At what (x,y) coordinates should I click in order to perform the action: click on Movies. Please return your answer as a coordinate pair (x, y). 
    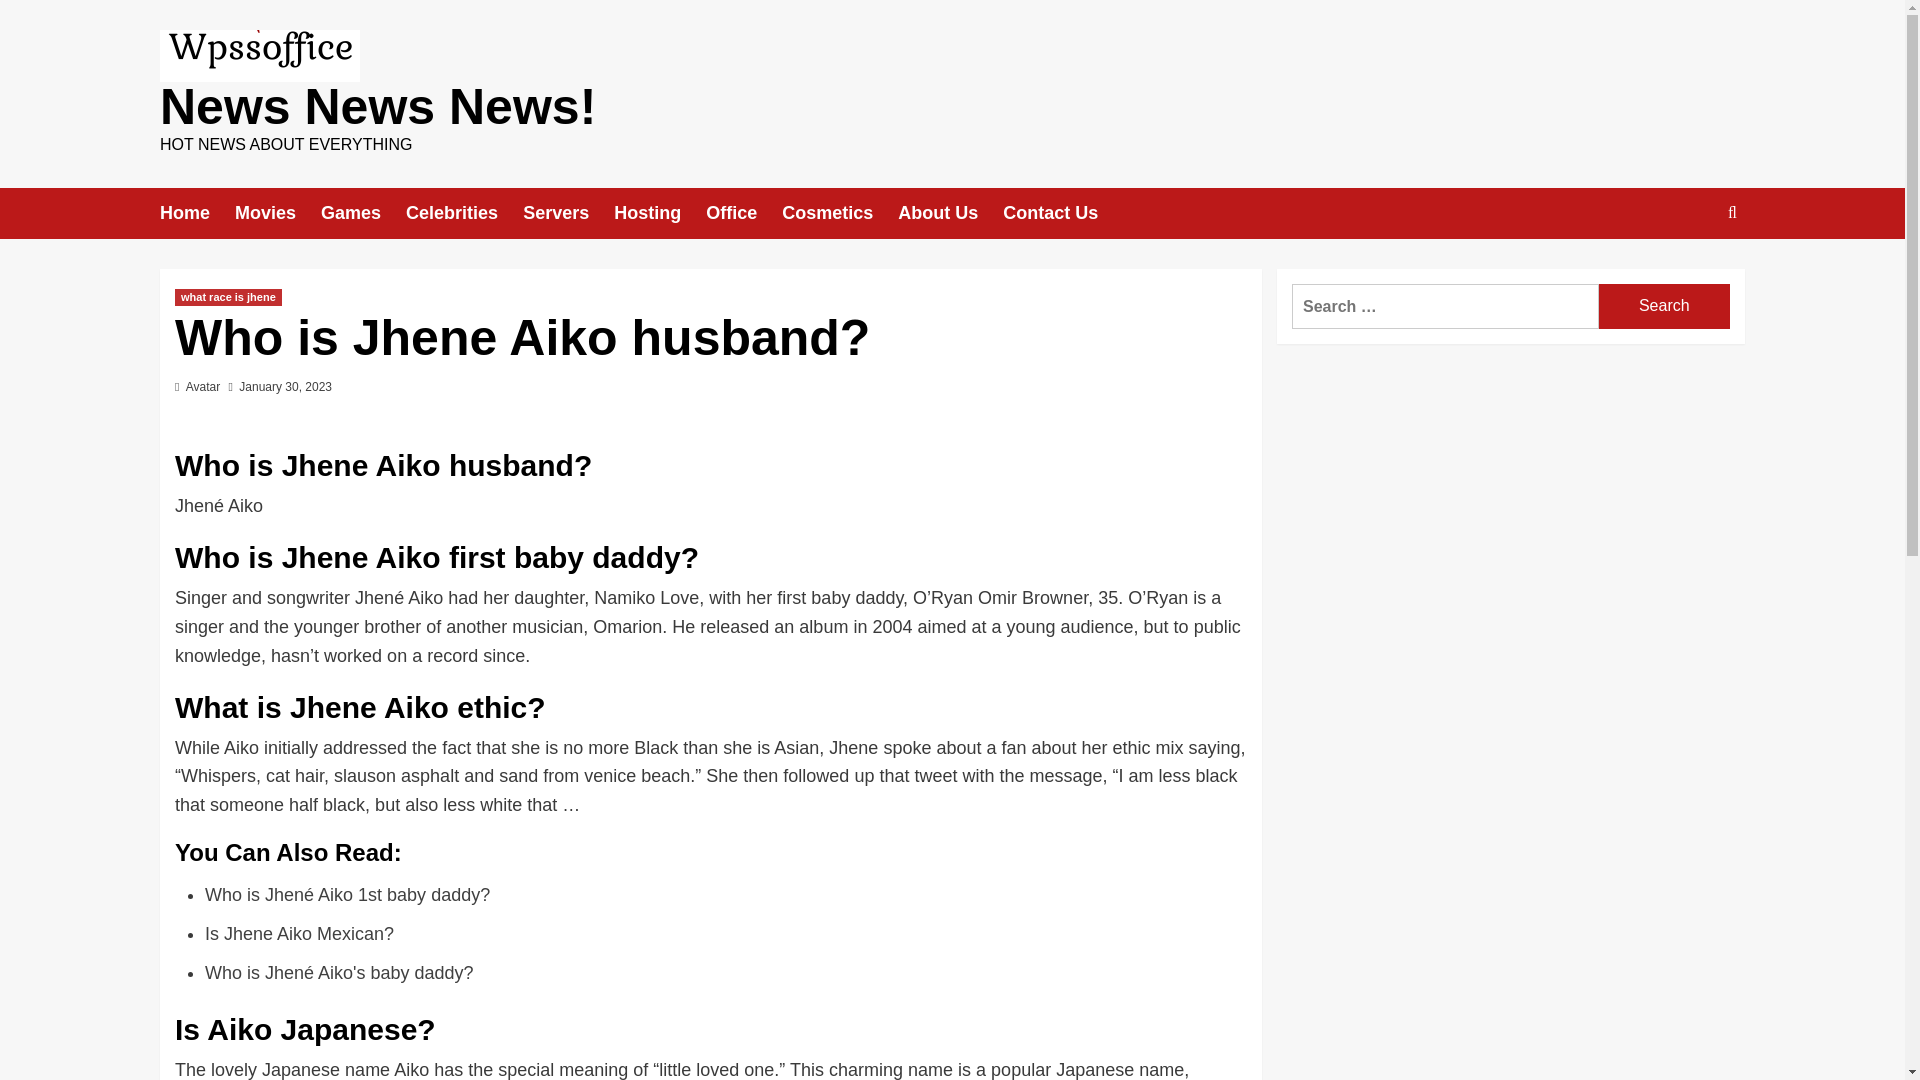
    Looking at the image, I should click on (277, 212).